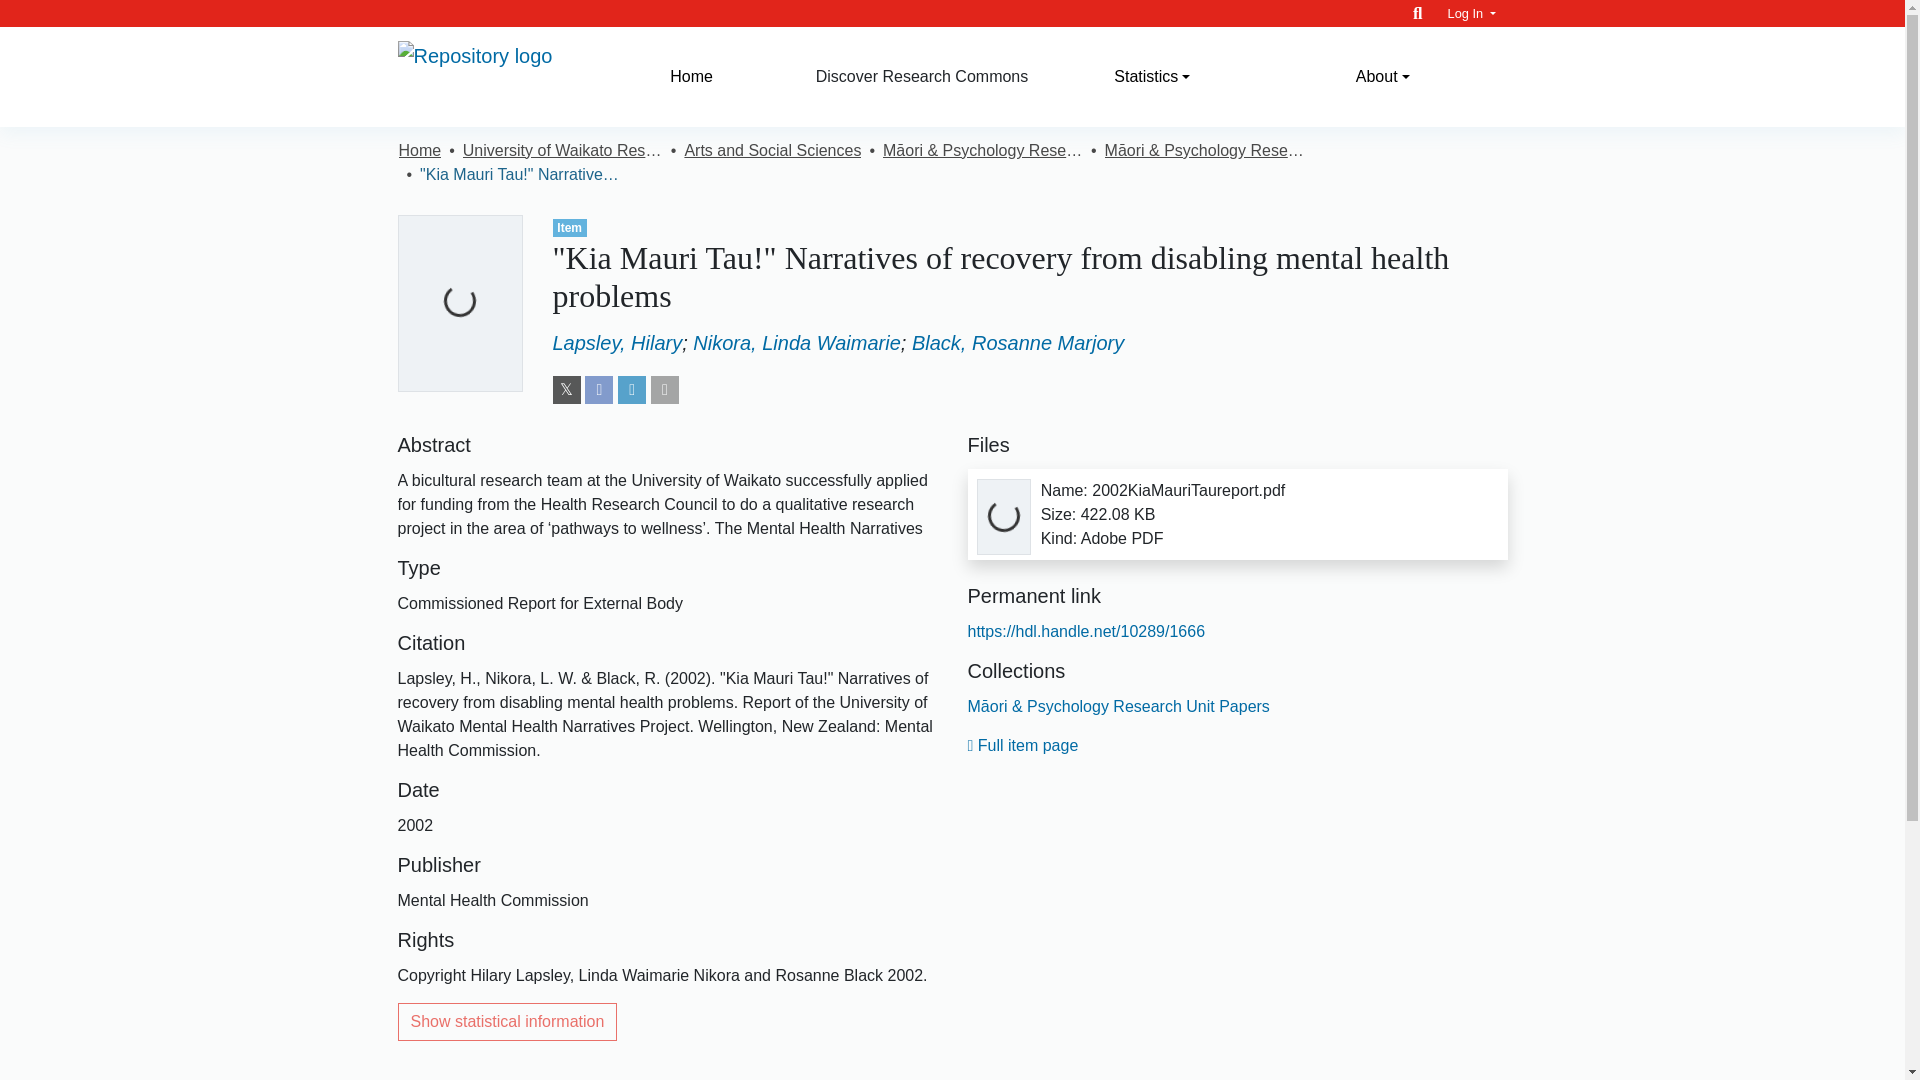 The height and width of the screenshot is (1080, 1920). I want to click on Log In, so click(1471, 13).